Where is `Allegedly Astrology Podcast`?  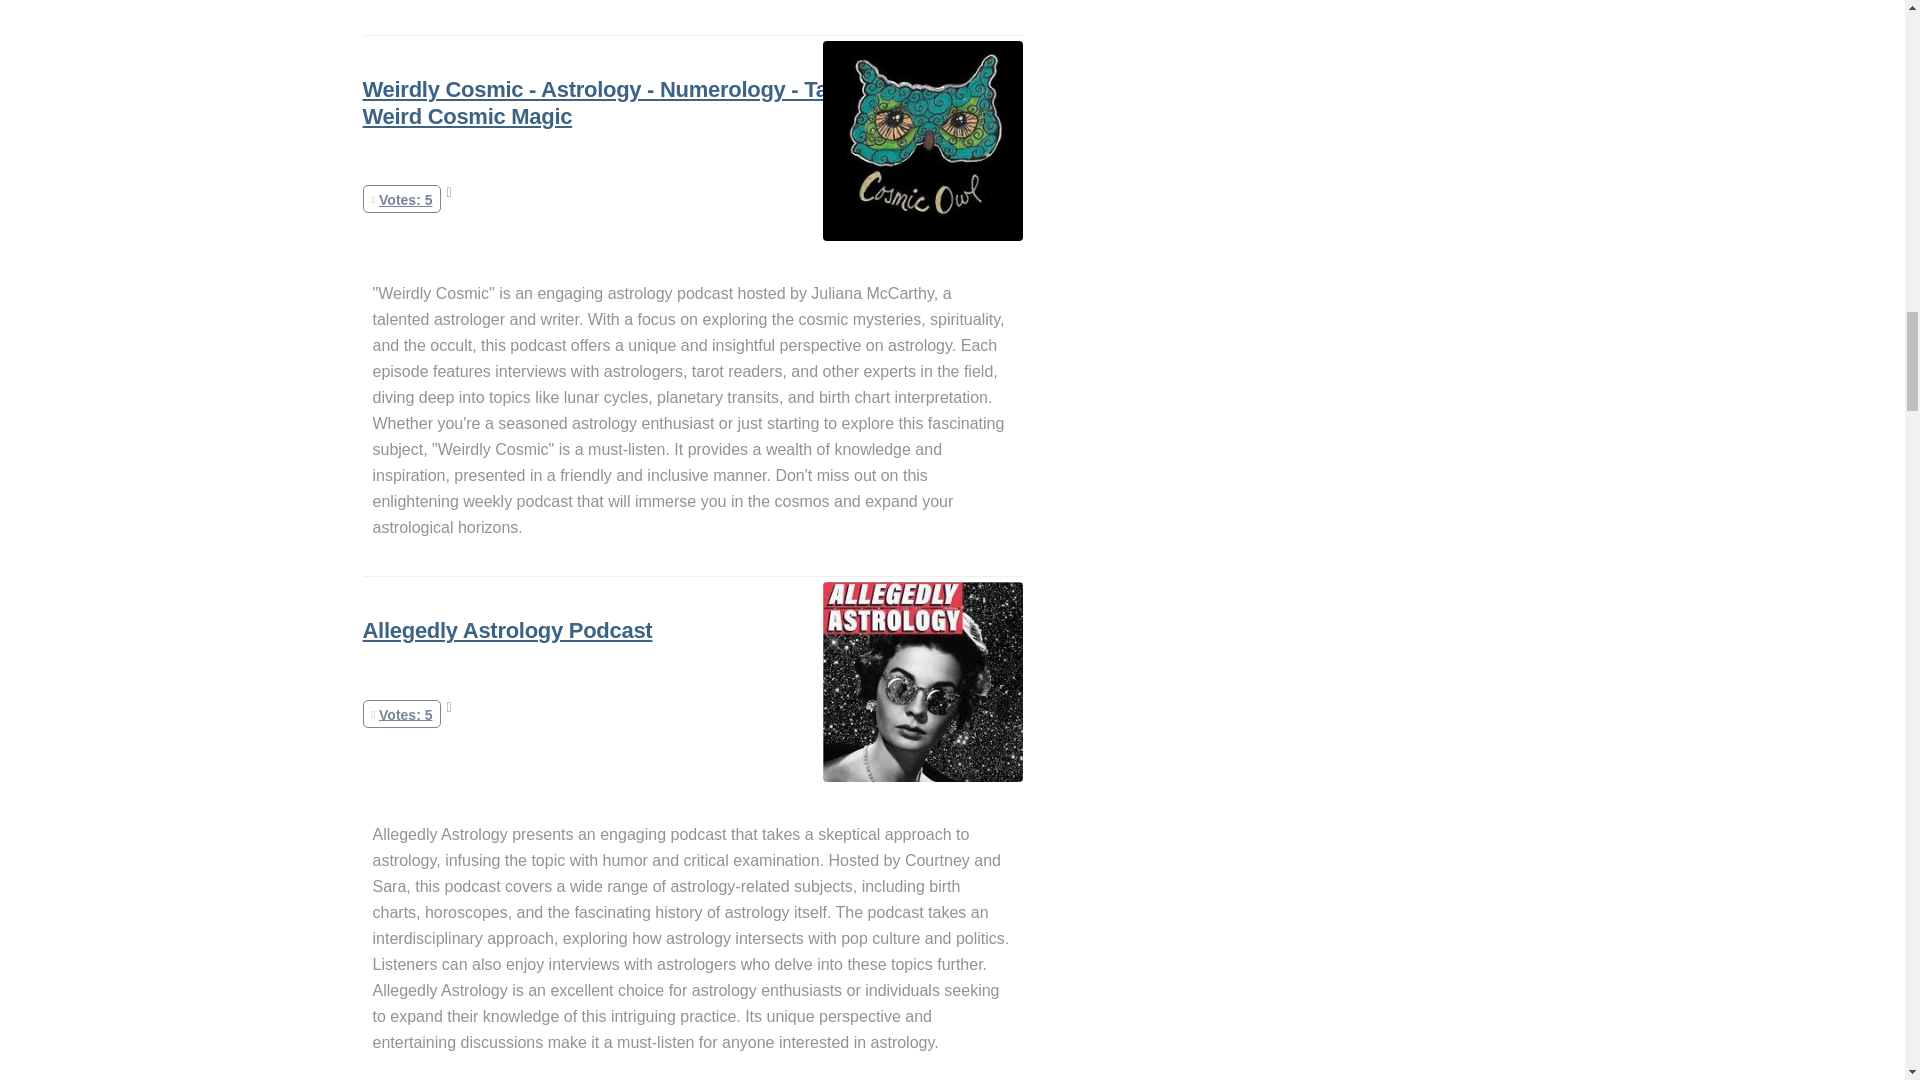 Allegedly Astrology Podcast is located at coordinates (507, 630).